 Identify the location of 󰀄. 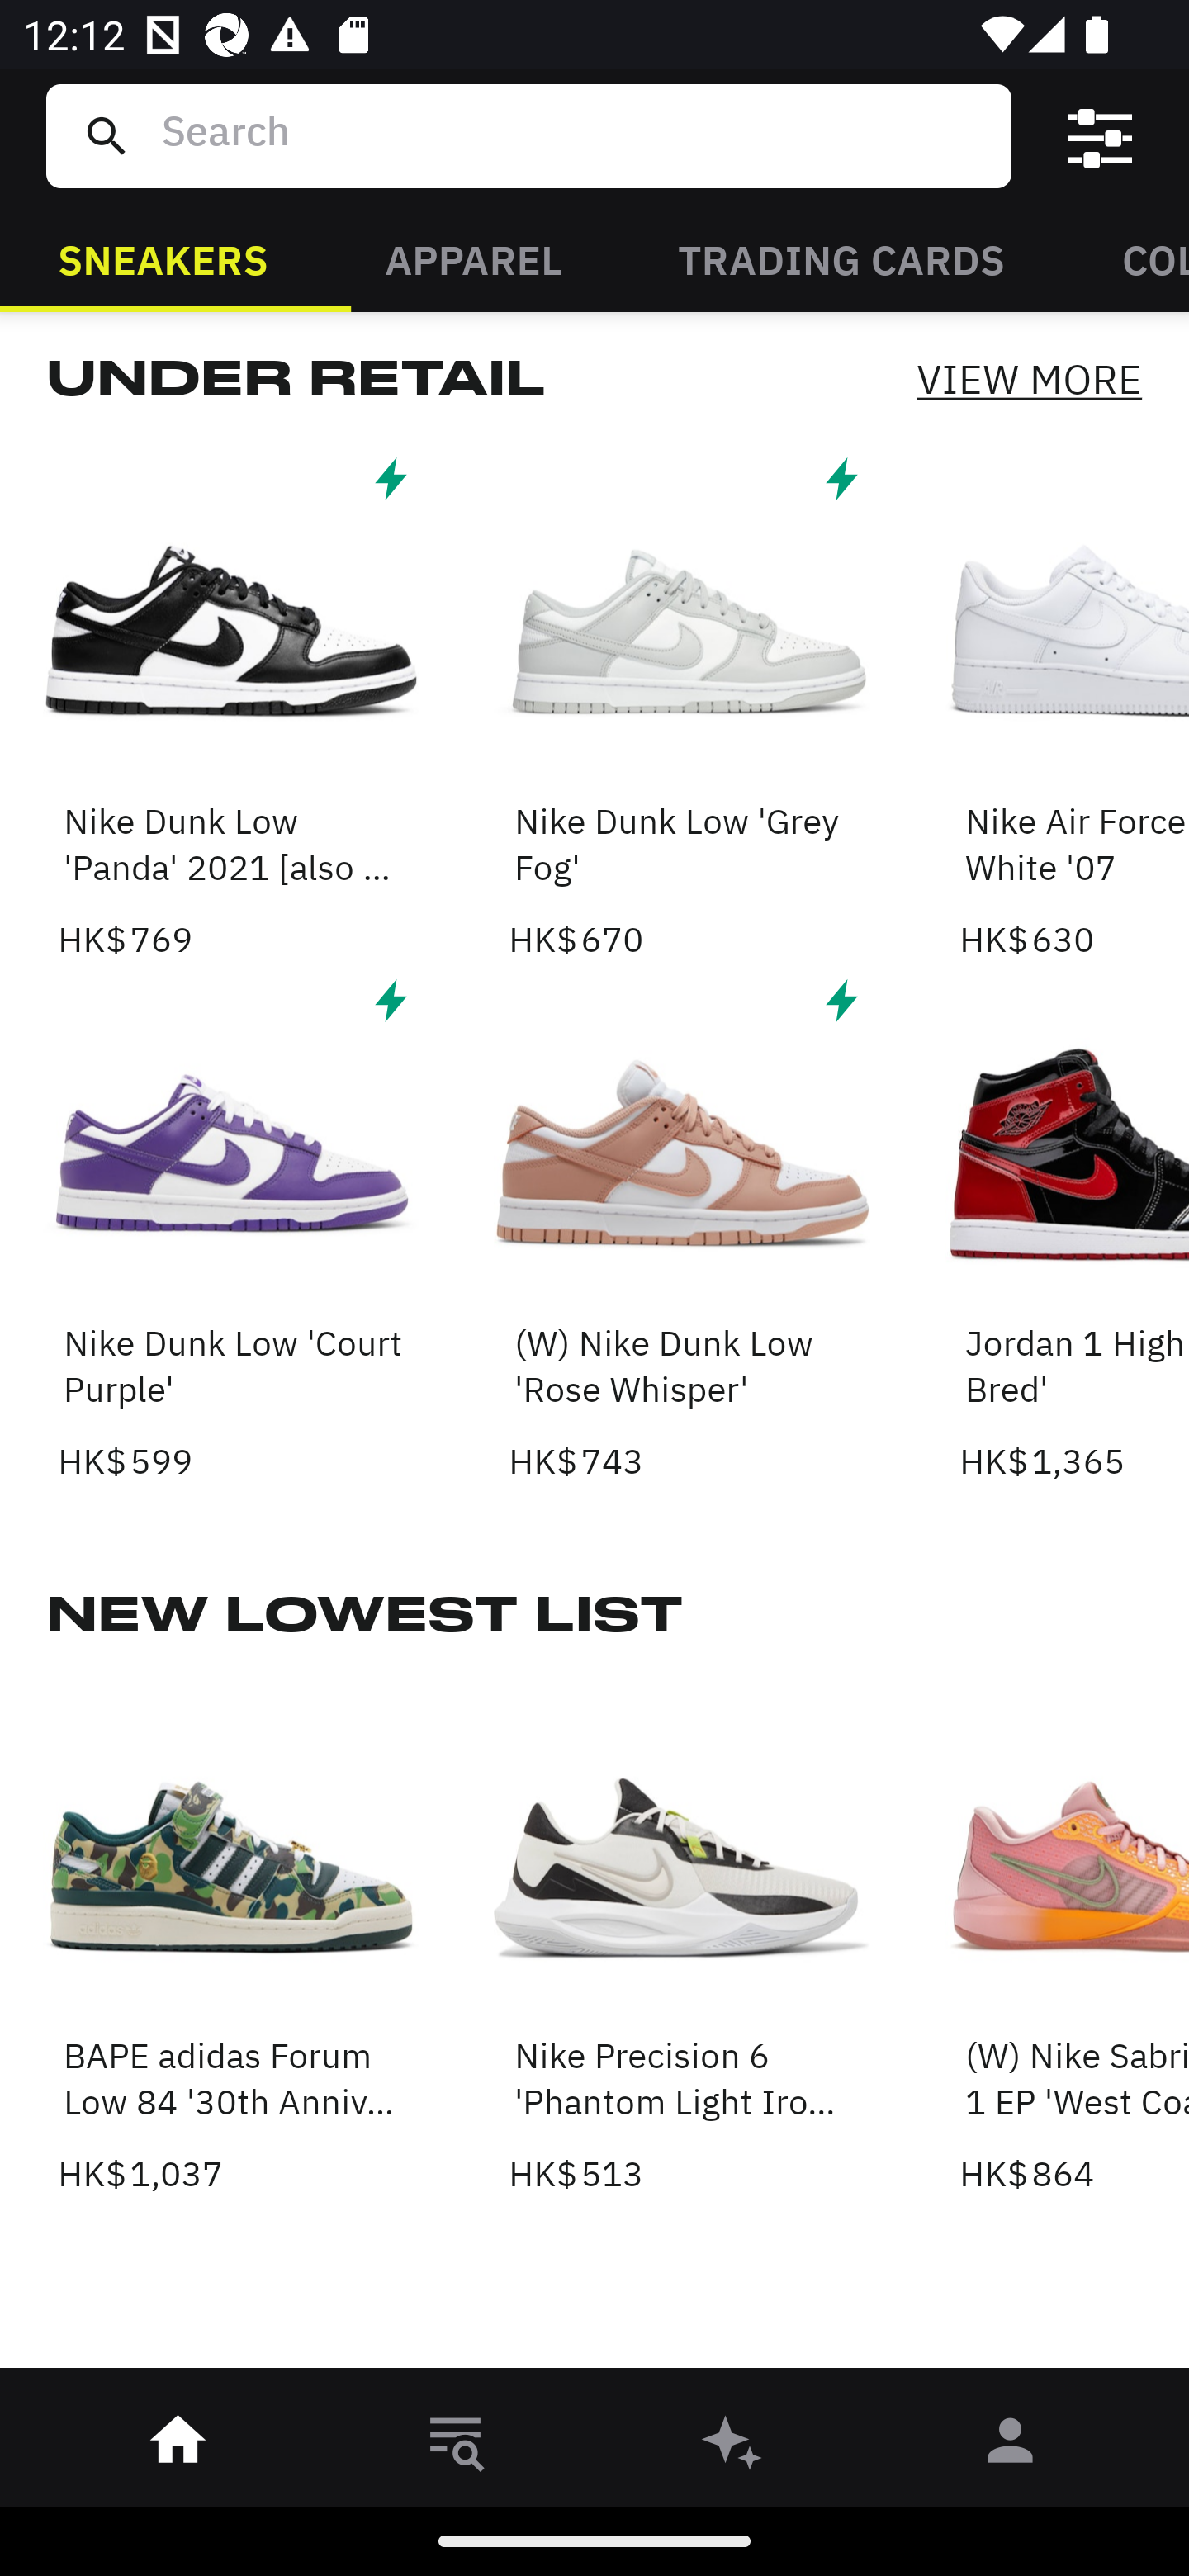
(1011, 2446).